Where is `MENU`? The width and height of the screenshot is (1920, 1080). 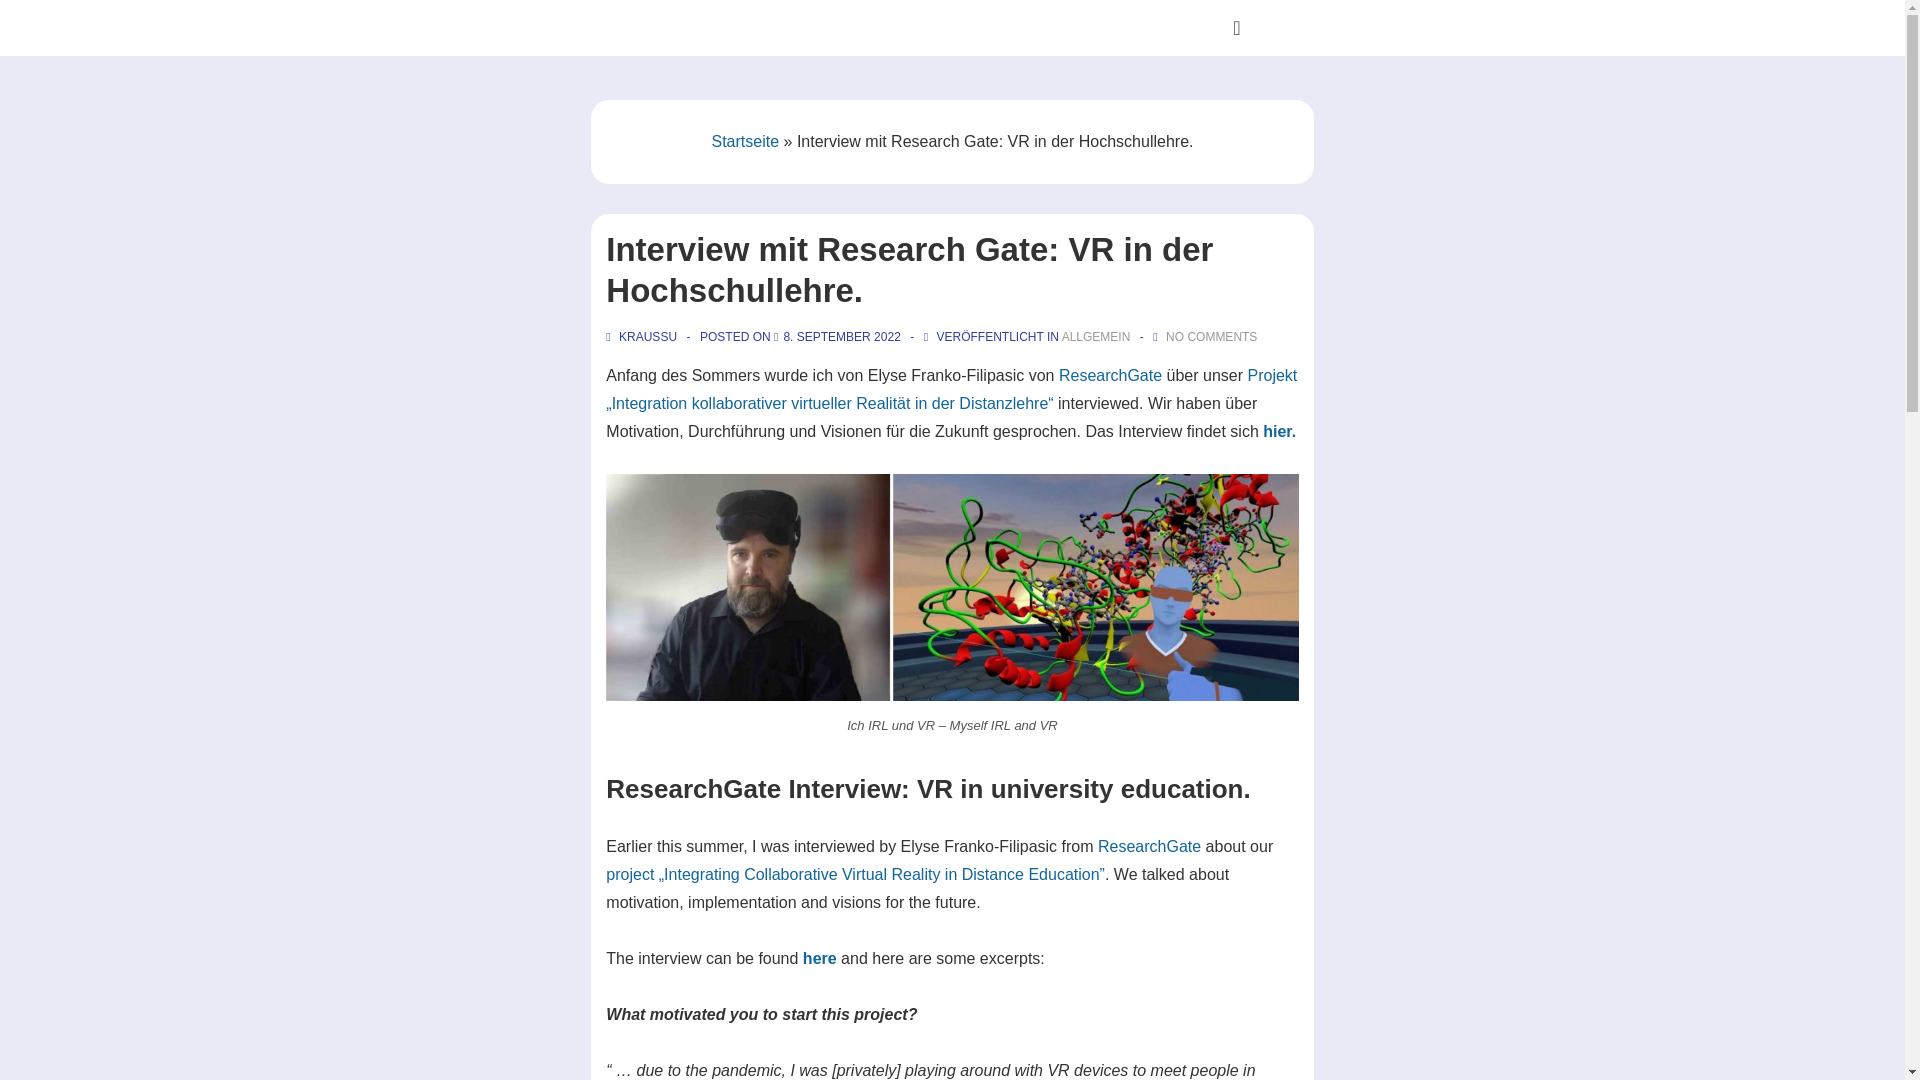
MENU is located at coordinates (1236, 28).